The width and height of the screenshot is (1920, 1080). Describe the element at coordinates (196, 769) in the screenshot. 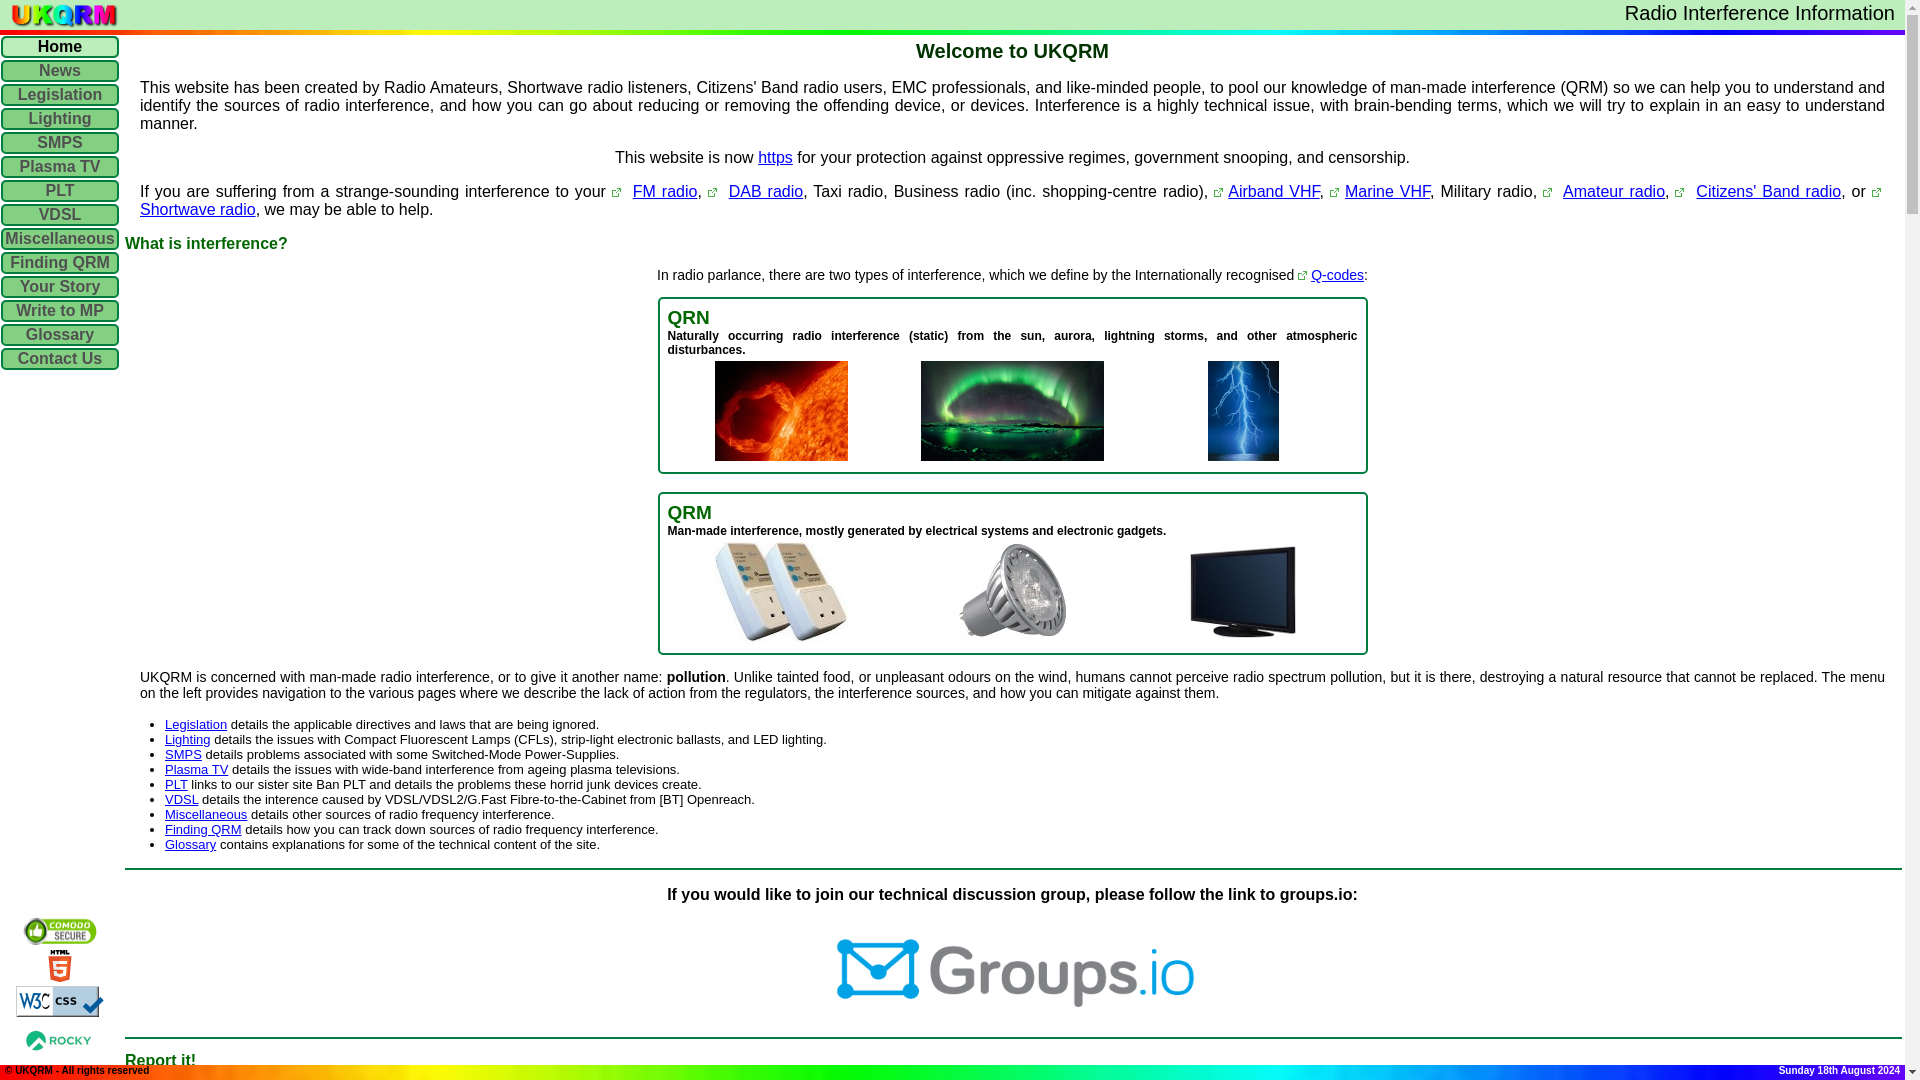

I see `Plasma TV` at that location.